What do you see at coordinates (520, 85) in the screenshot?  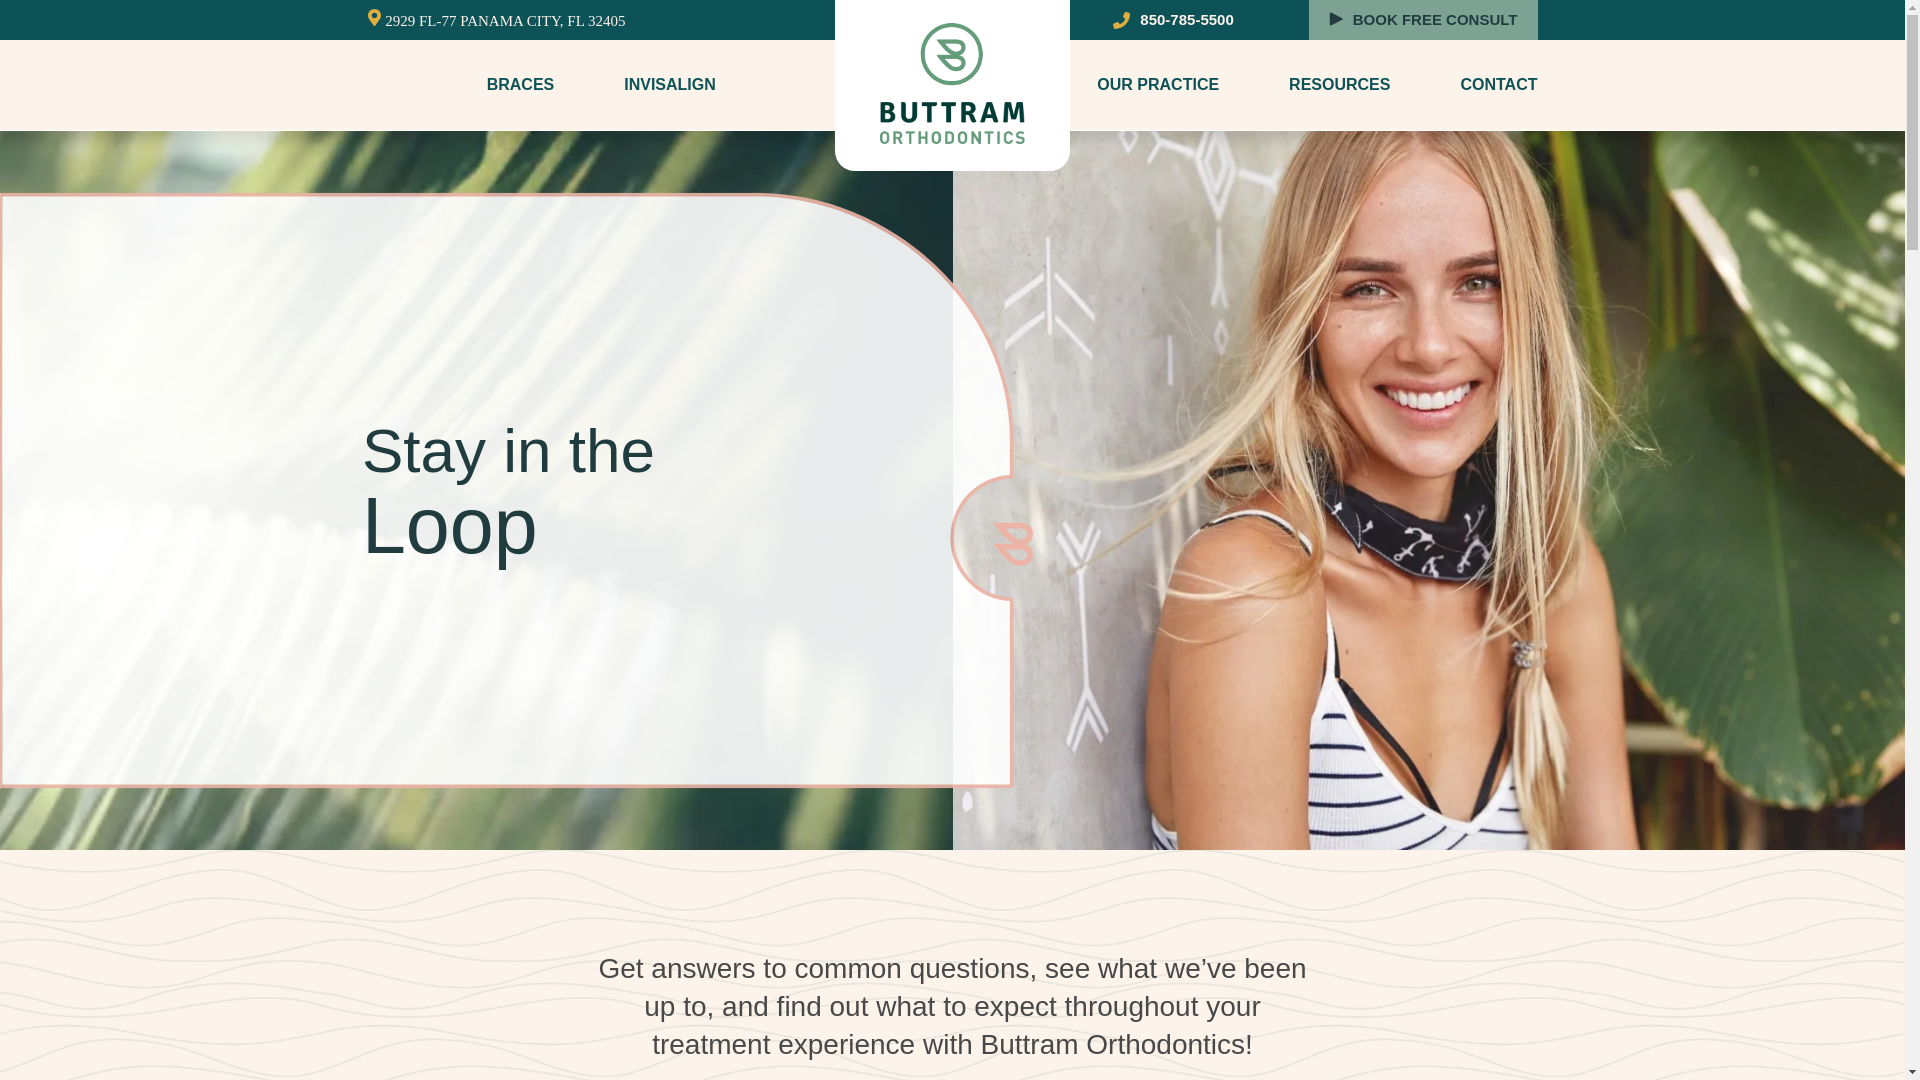 I see `BRACES` at bounding box center [520, 85].